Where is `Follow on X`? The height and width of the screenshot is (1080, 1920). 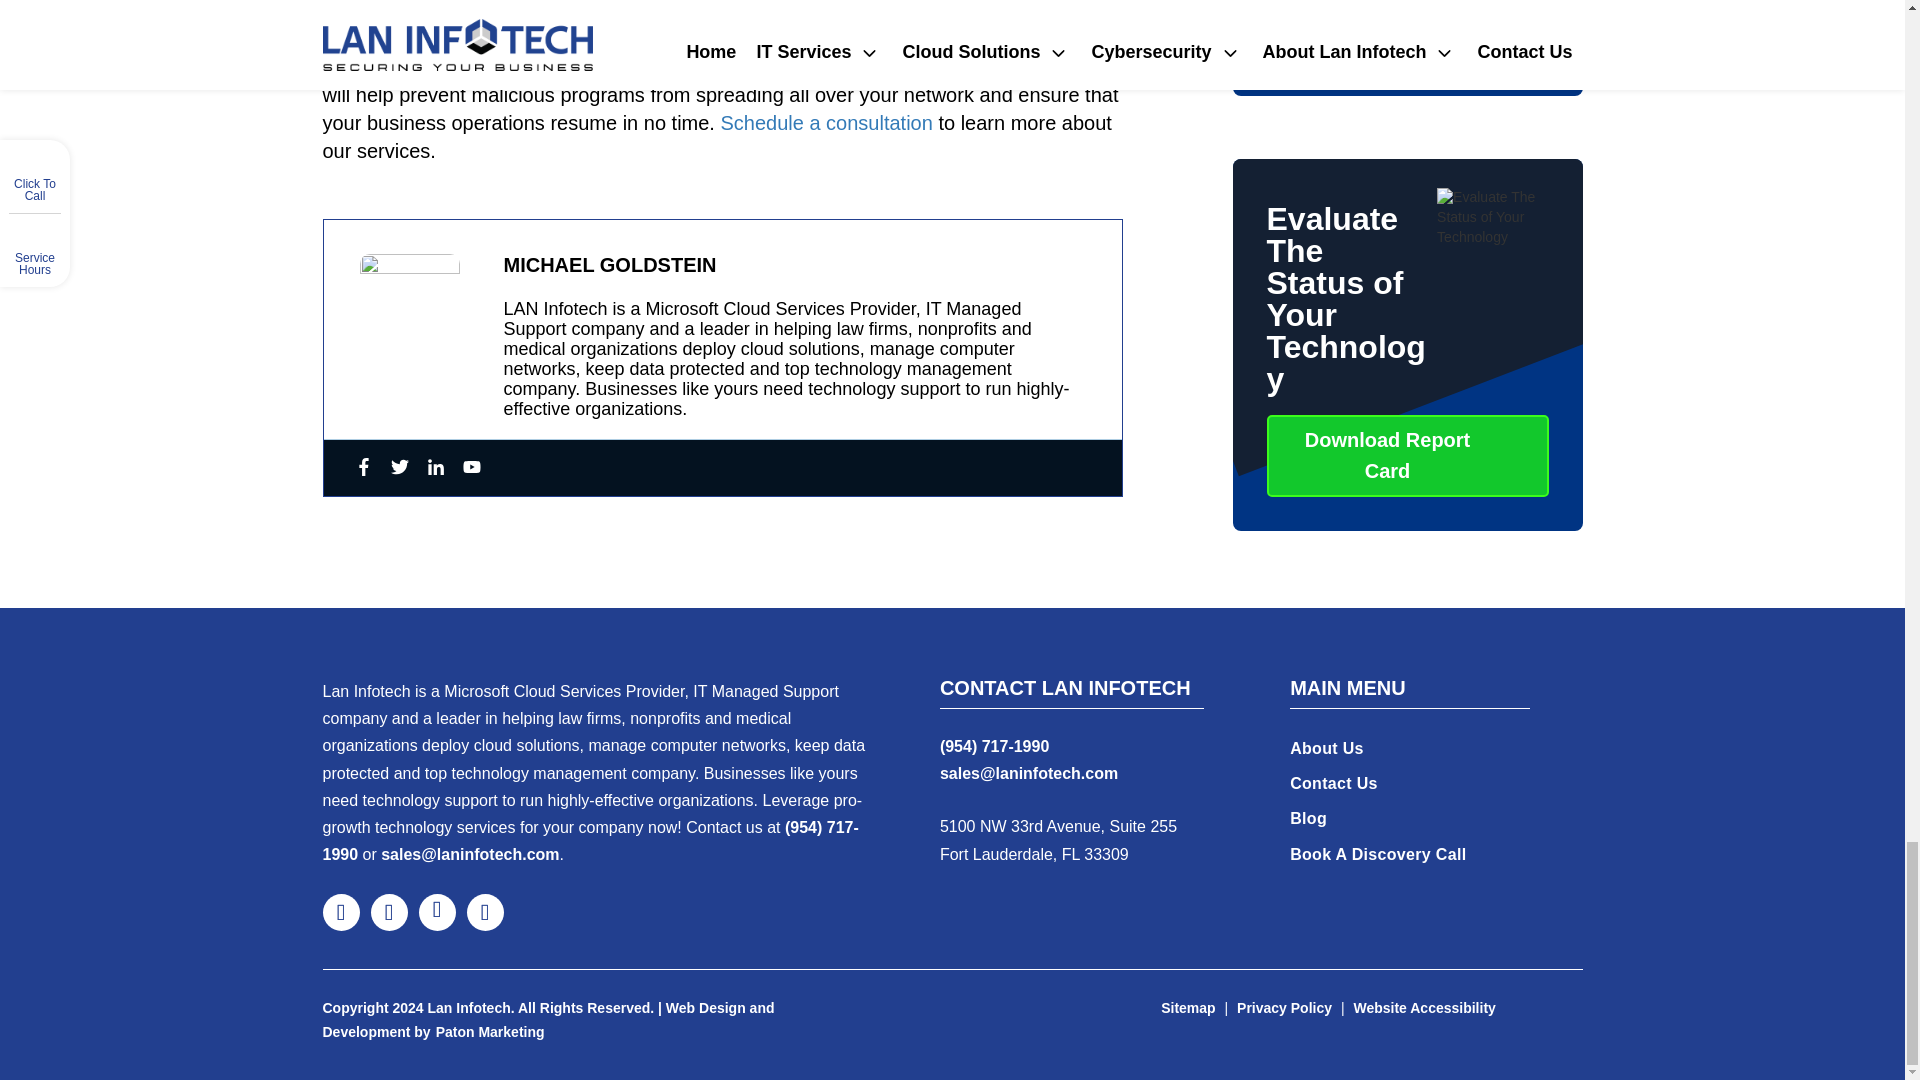 Follow on X is located at coordinates (388, 912).